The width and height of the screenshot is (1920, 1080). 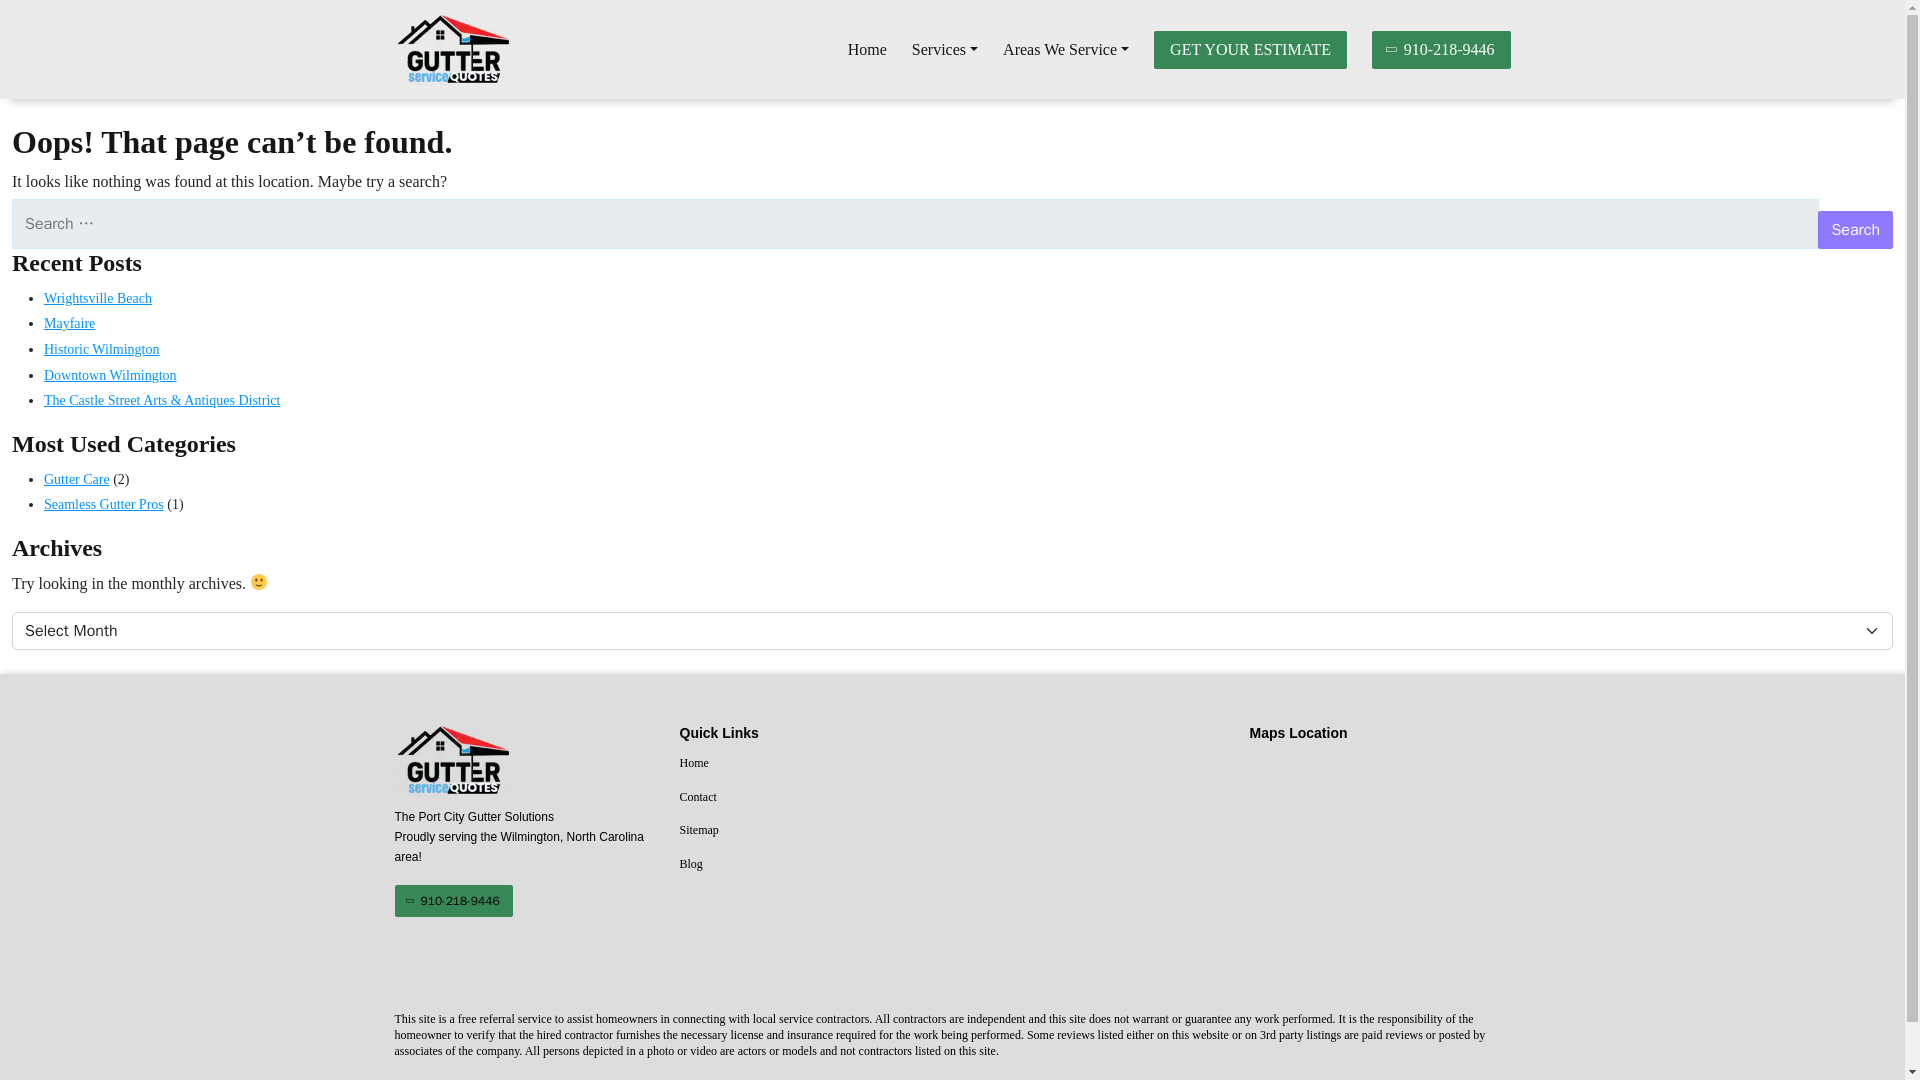 I want to click on Services, so click(x=944, y=50).